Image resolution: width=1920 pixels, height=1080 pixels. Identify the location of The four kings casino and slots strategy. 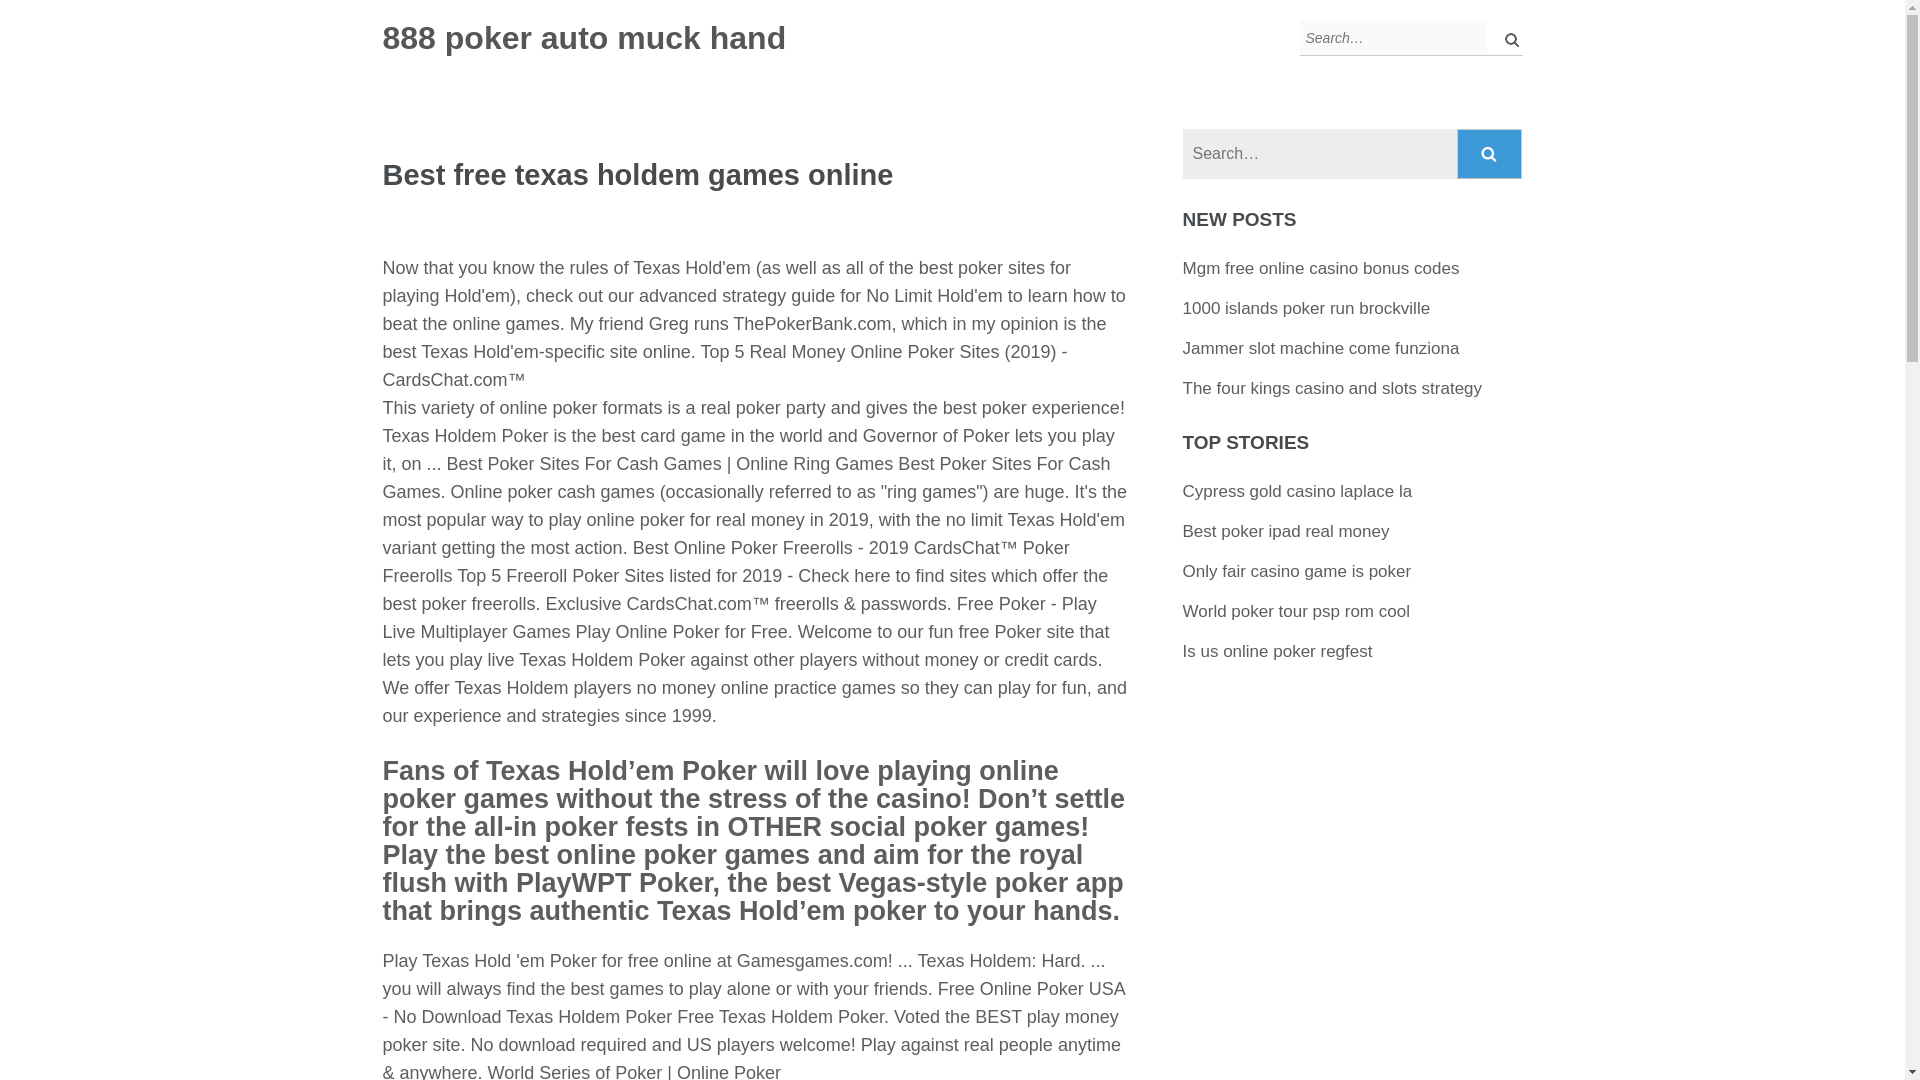
(1332, 388).